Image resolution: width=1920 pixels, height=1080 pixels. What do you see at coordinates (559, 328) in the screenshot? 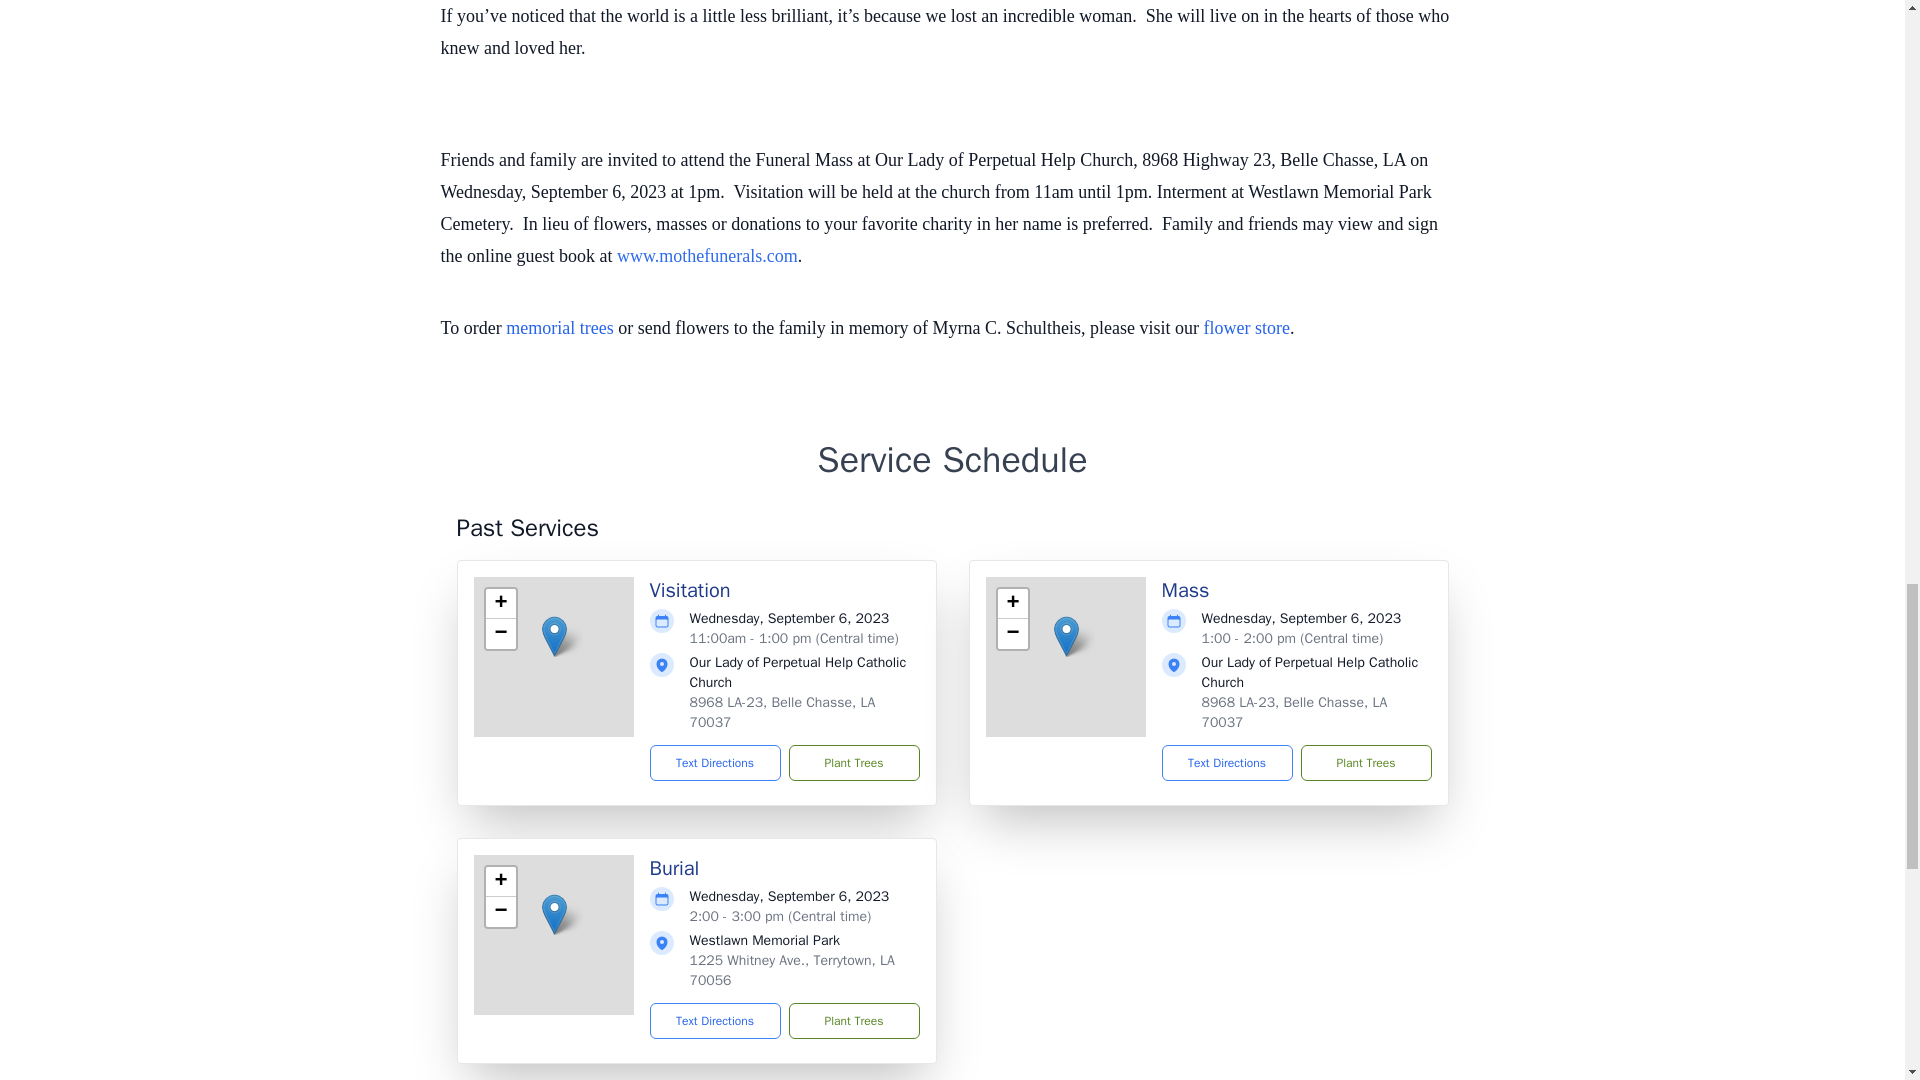
I see `memorial trees` at bounding box center [559, 328].